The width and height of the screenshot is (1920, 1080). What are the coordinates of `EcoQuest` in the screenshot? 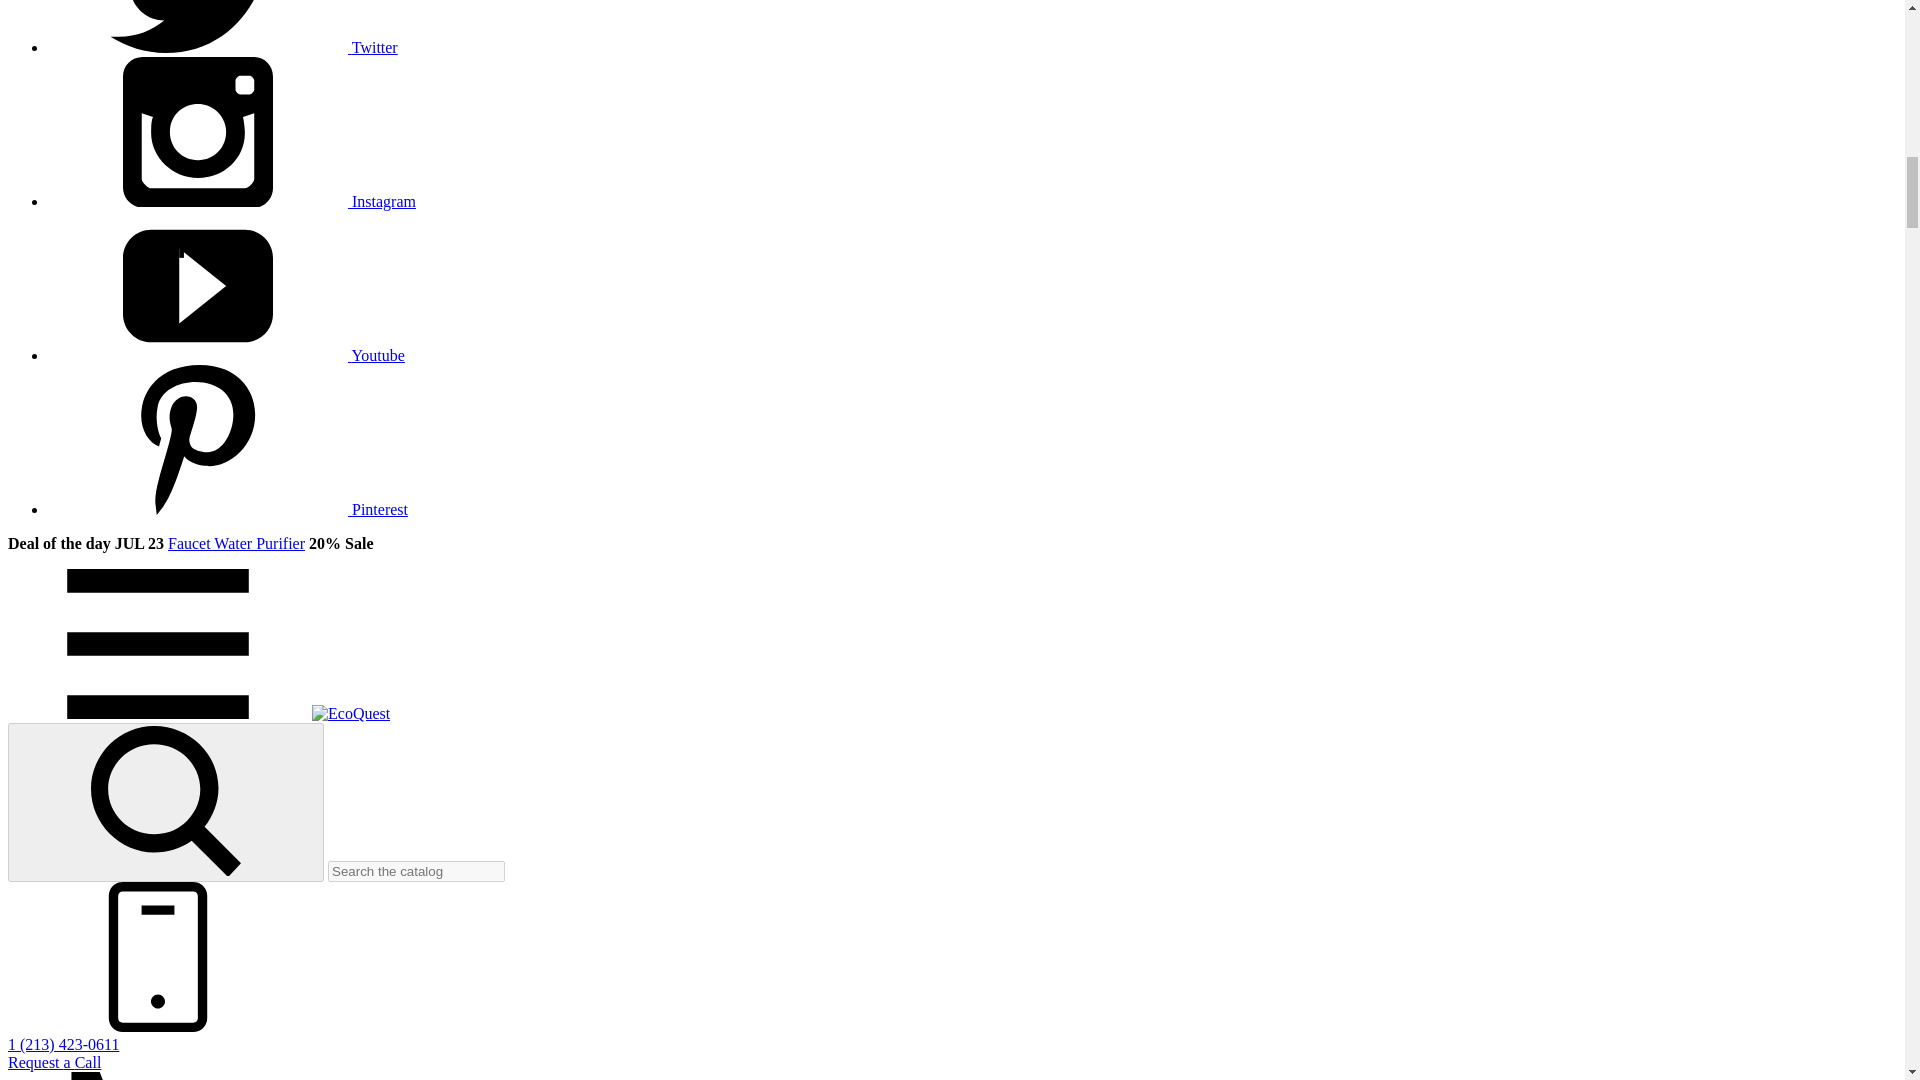 It's located at (350, 714).